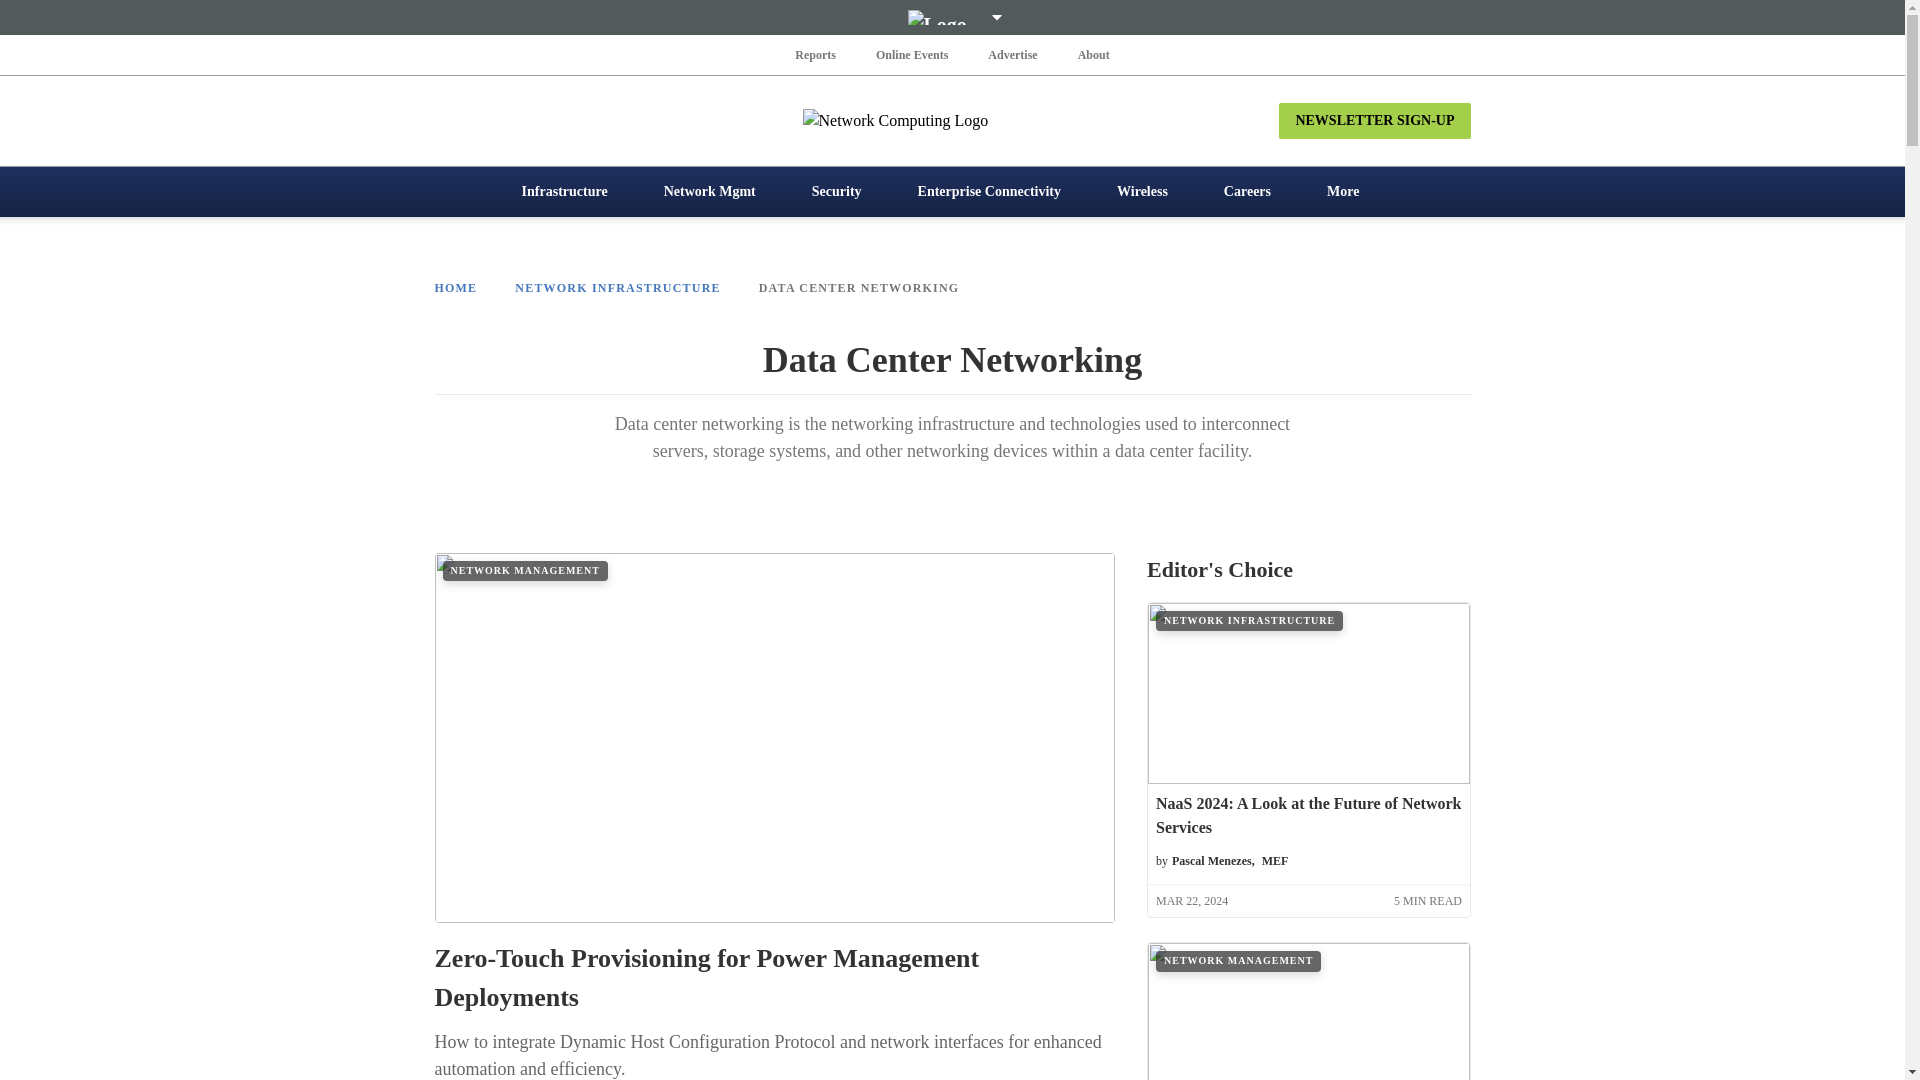 The height and width of the screenshot is (1080, 1920). What do you see at coordinates (816, 54) in the screenshot?
I see `Reports` at bounding box center [816, 54].